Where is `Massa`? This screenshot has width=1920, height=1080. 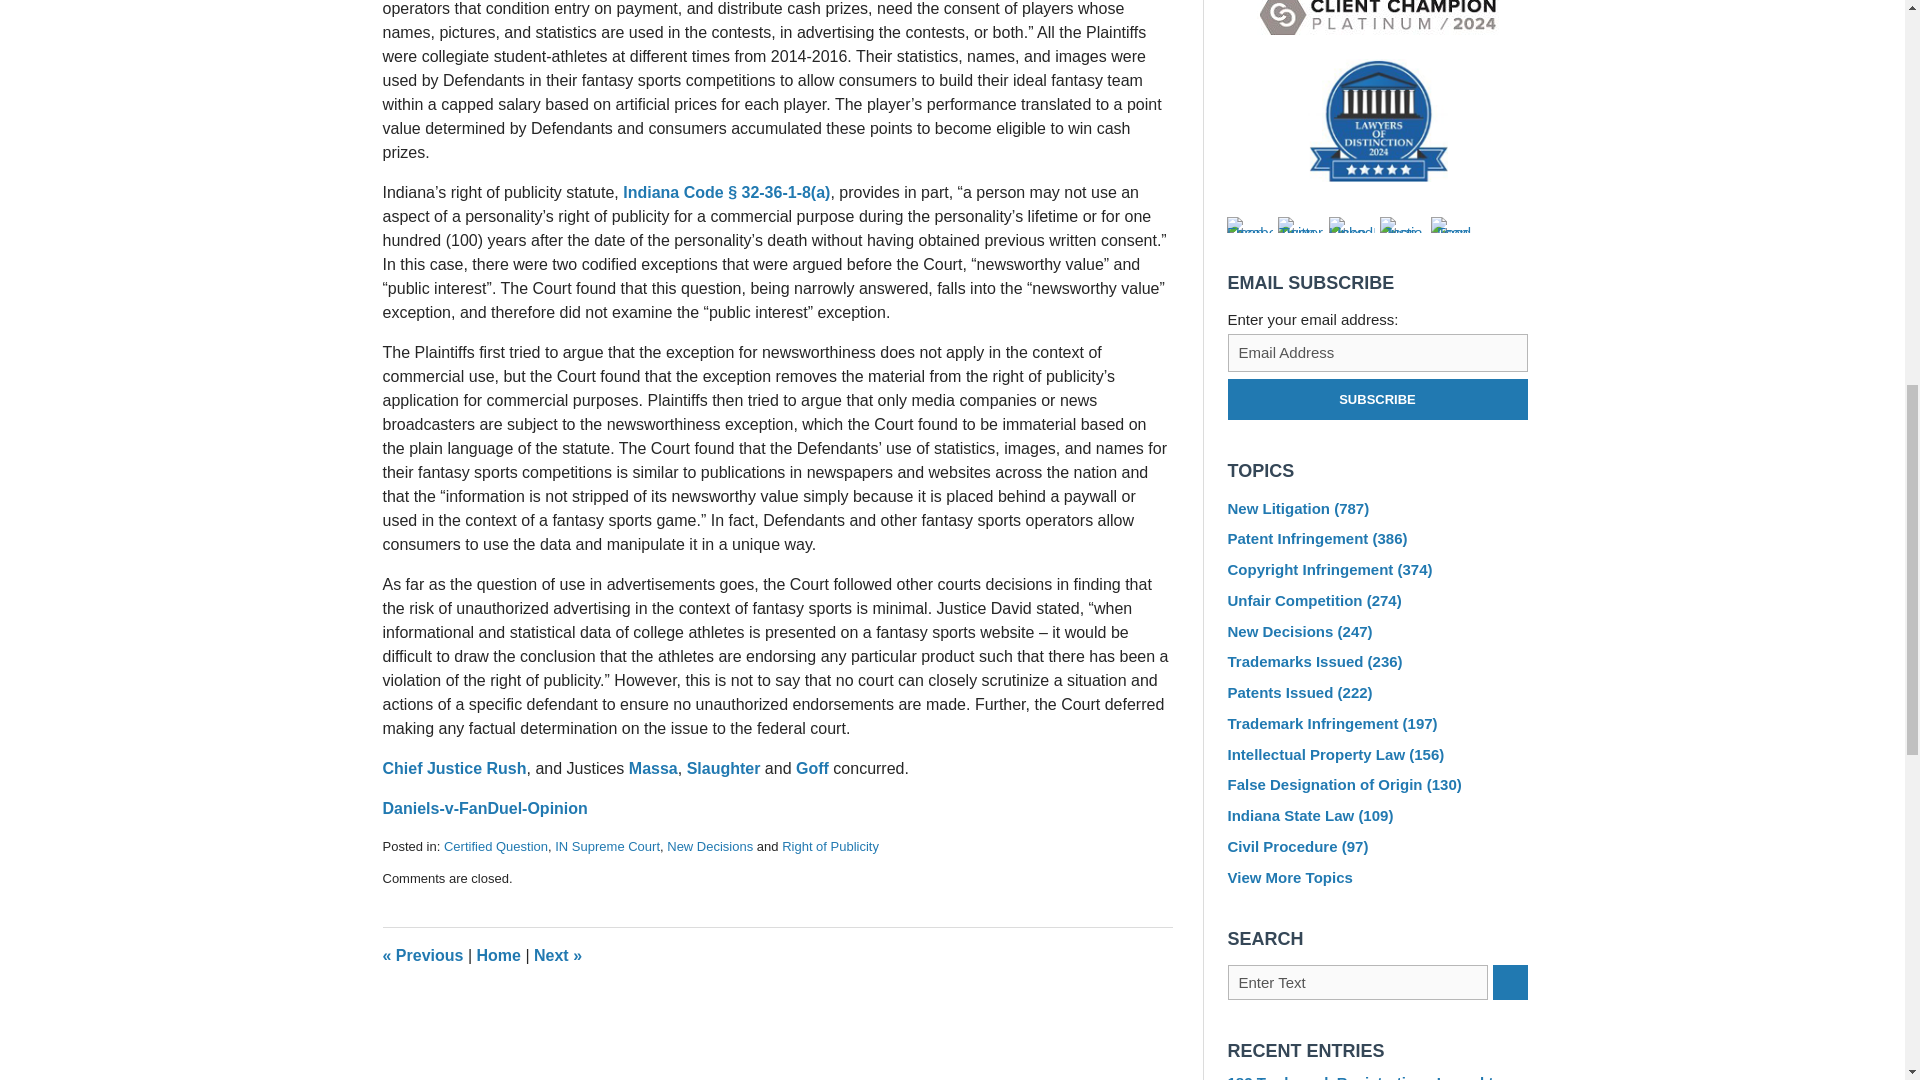 Massa is located at coordinates (653, 768).